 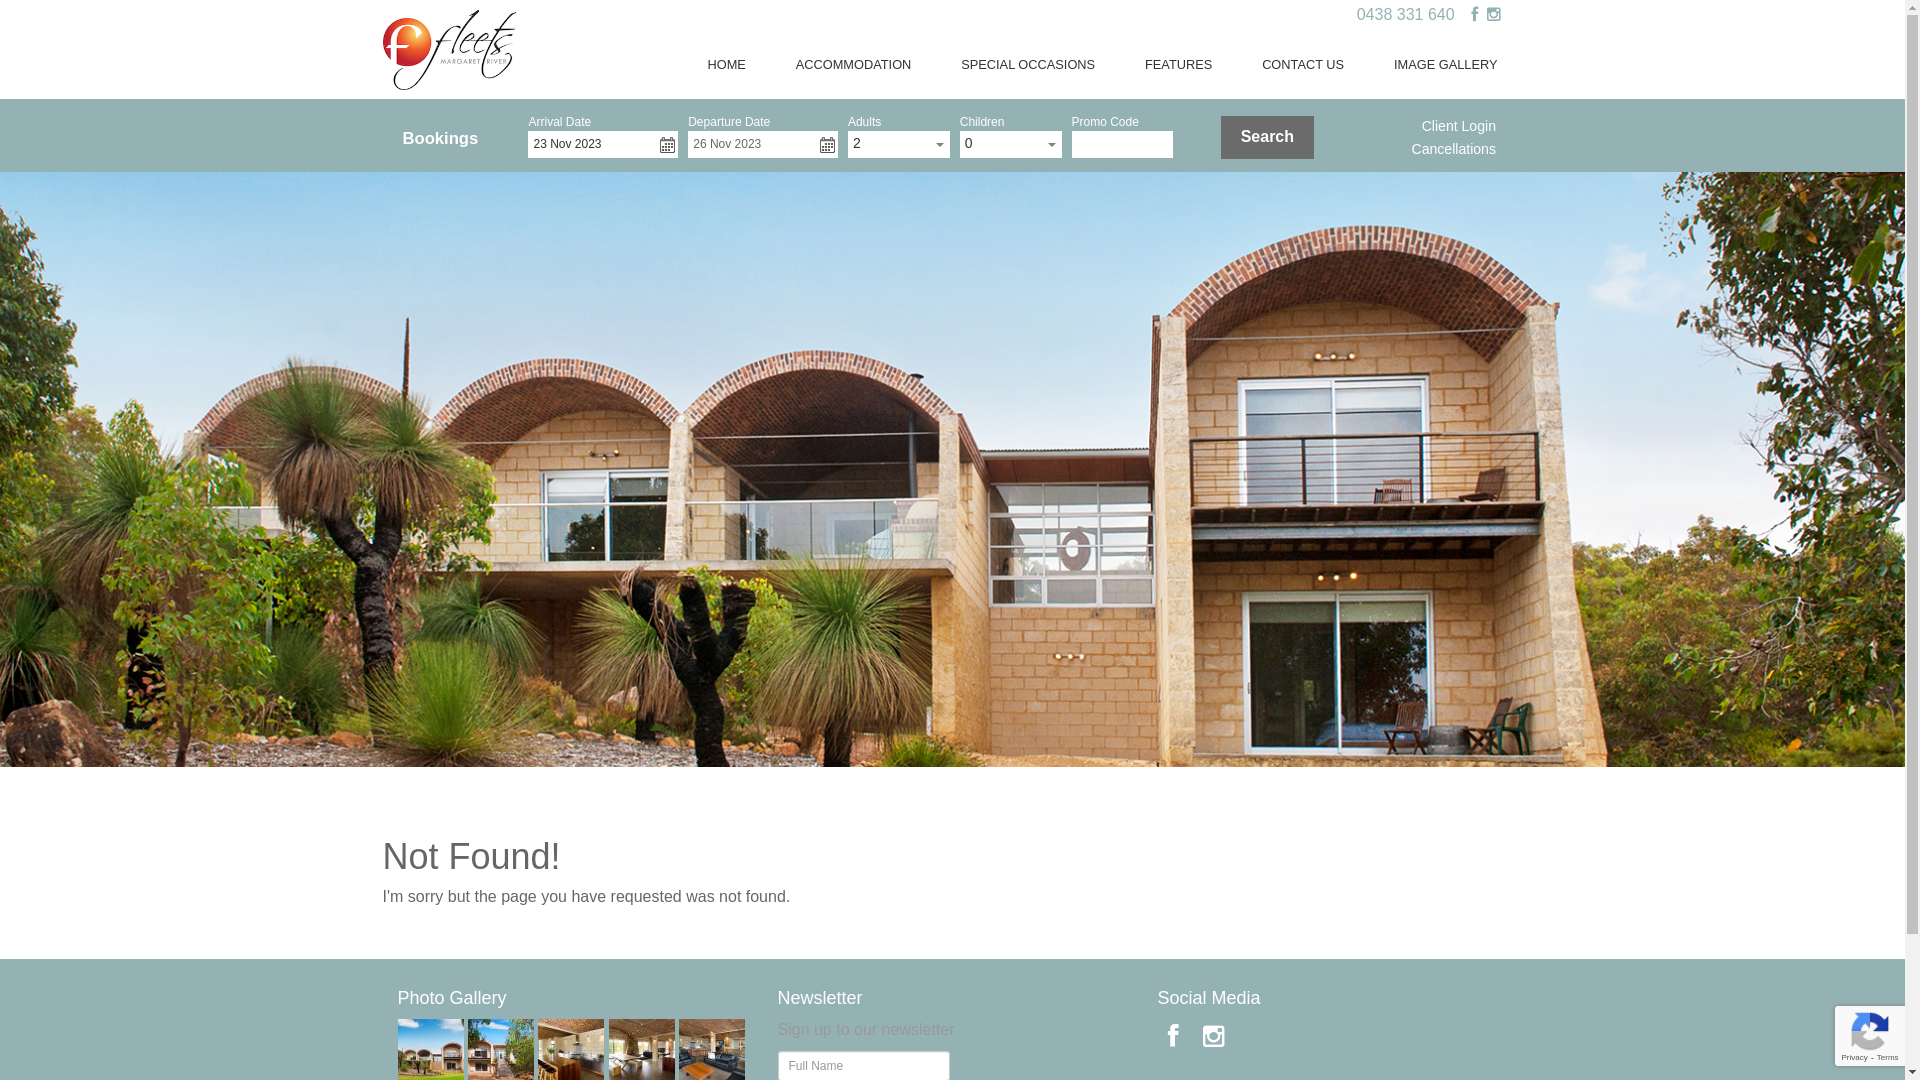 What do you see at coordinates (1493, 14) in the screenshot?
I see `Instagram` at bounding box center [1493, 14].